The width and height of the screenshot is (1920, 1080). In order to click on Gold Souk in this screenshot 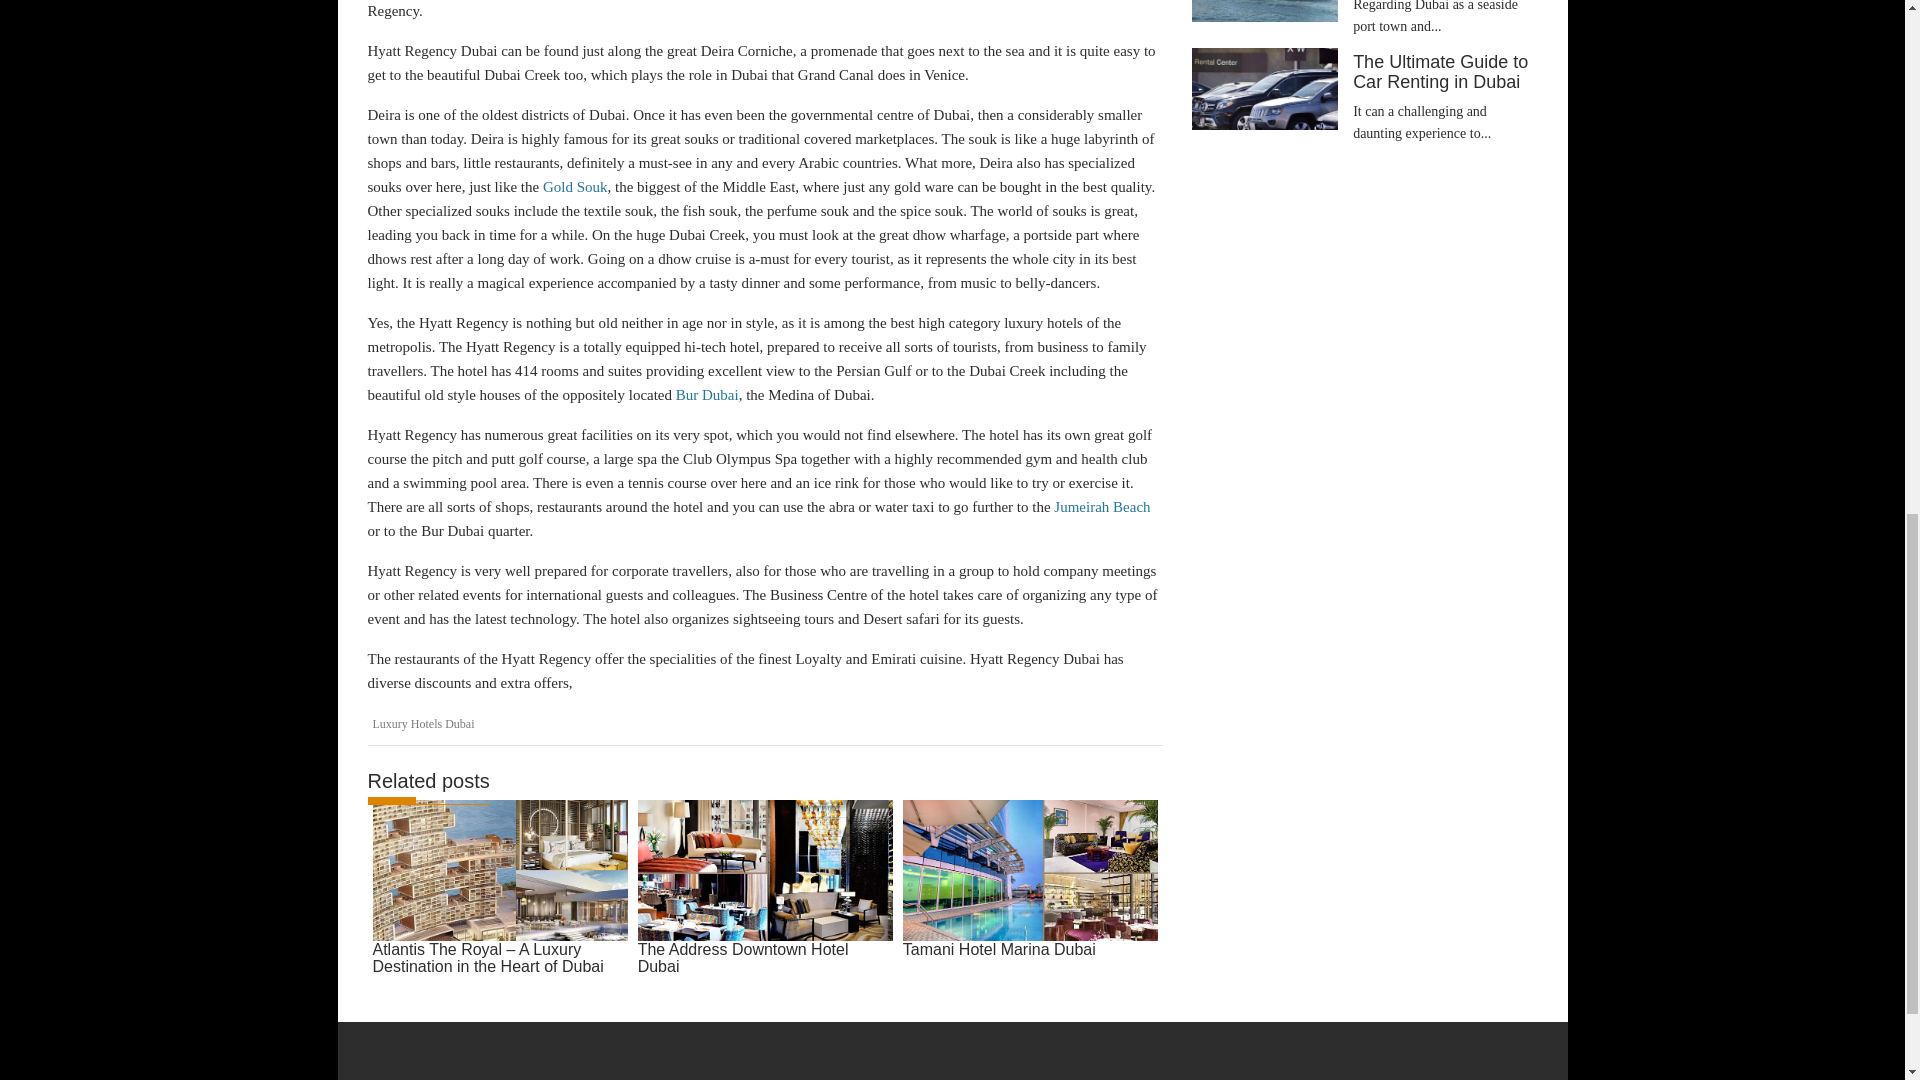, I will do `click(576, 187)`.